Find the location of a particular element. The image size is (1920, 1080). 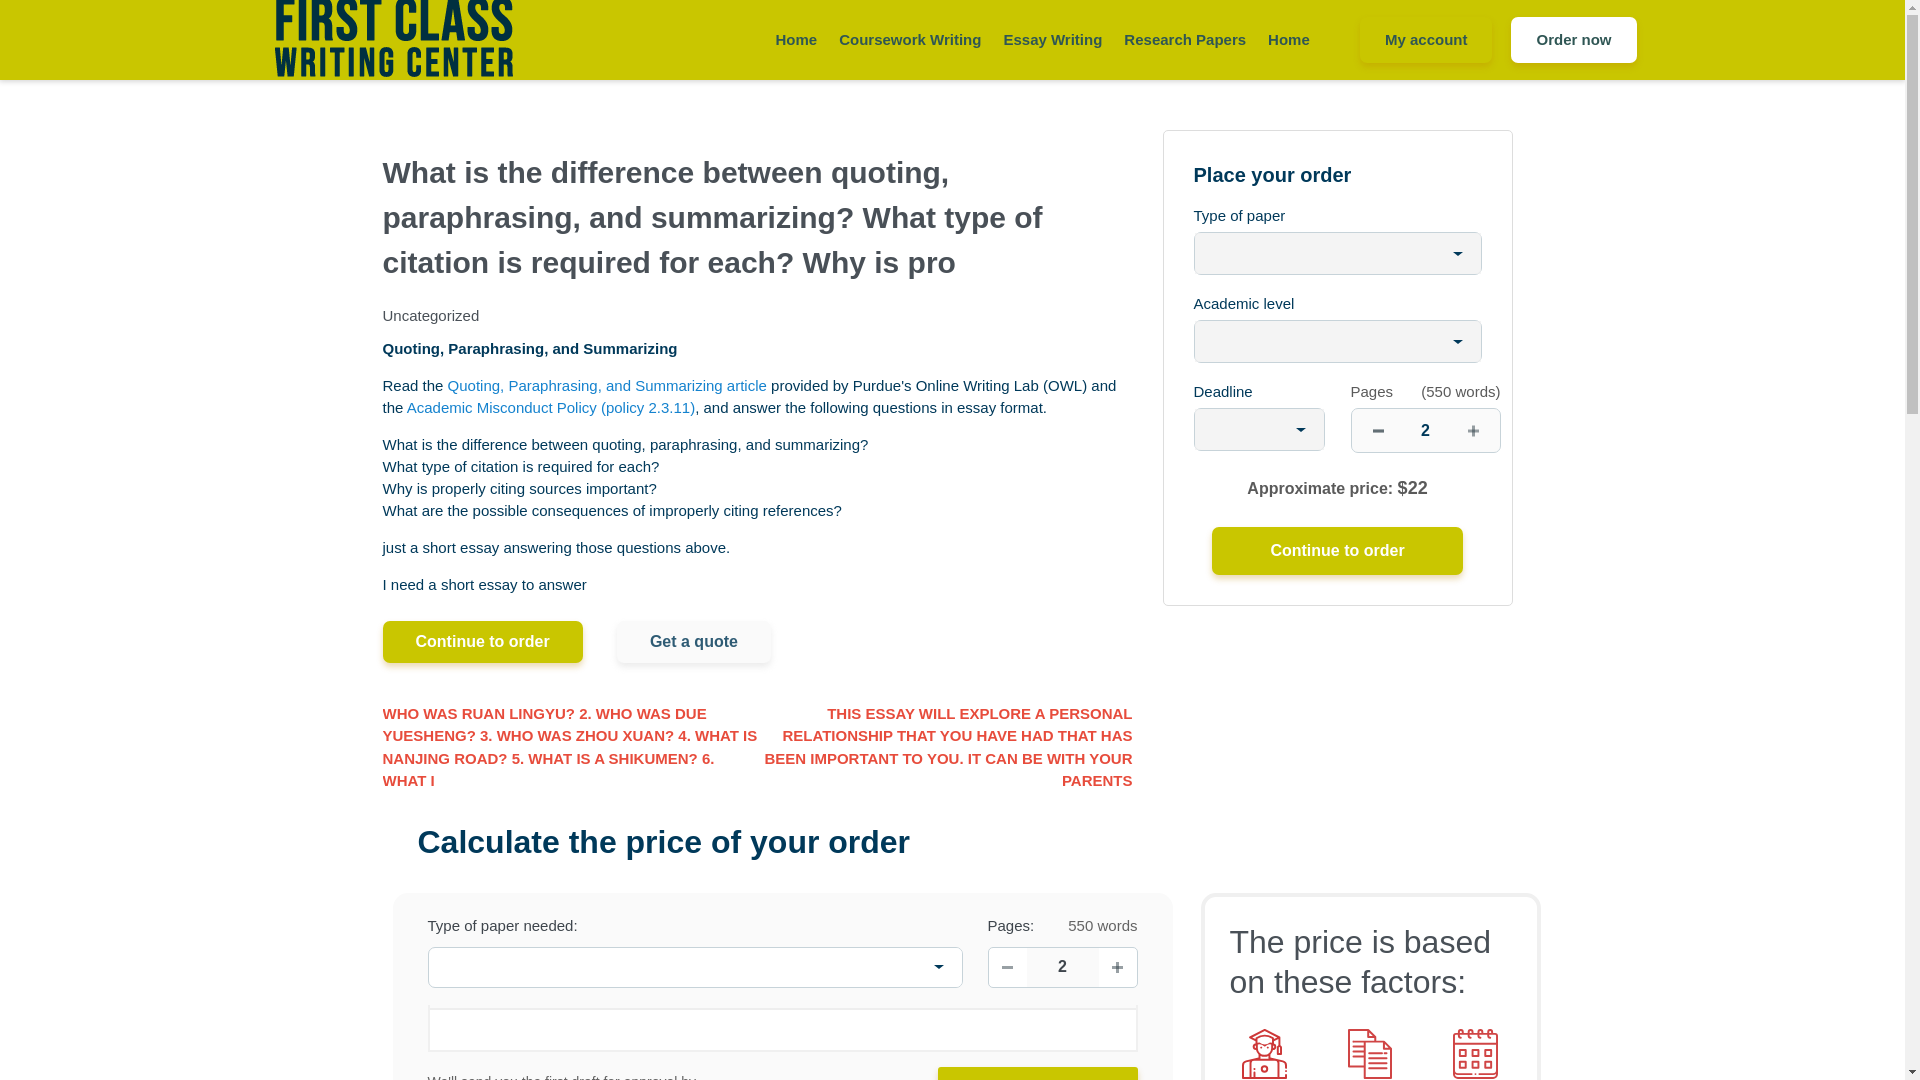

Continue to Order is located at coordinates (1038, 1074).